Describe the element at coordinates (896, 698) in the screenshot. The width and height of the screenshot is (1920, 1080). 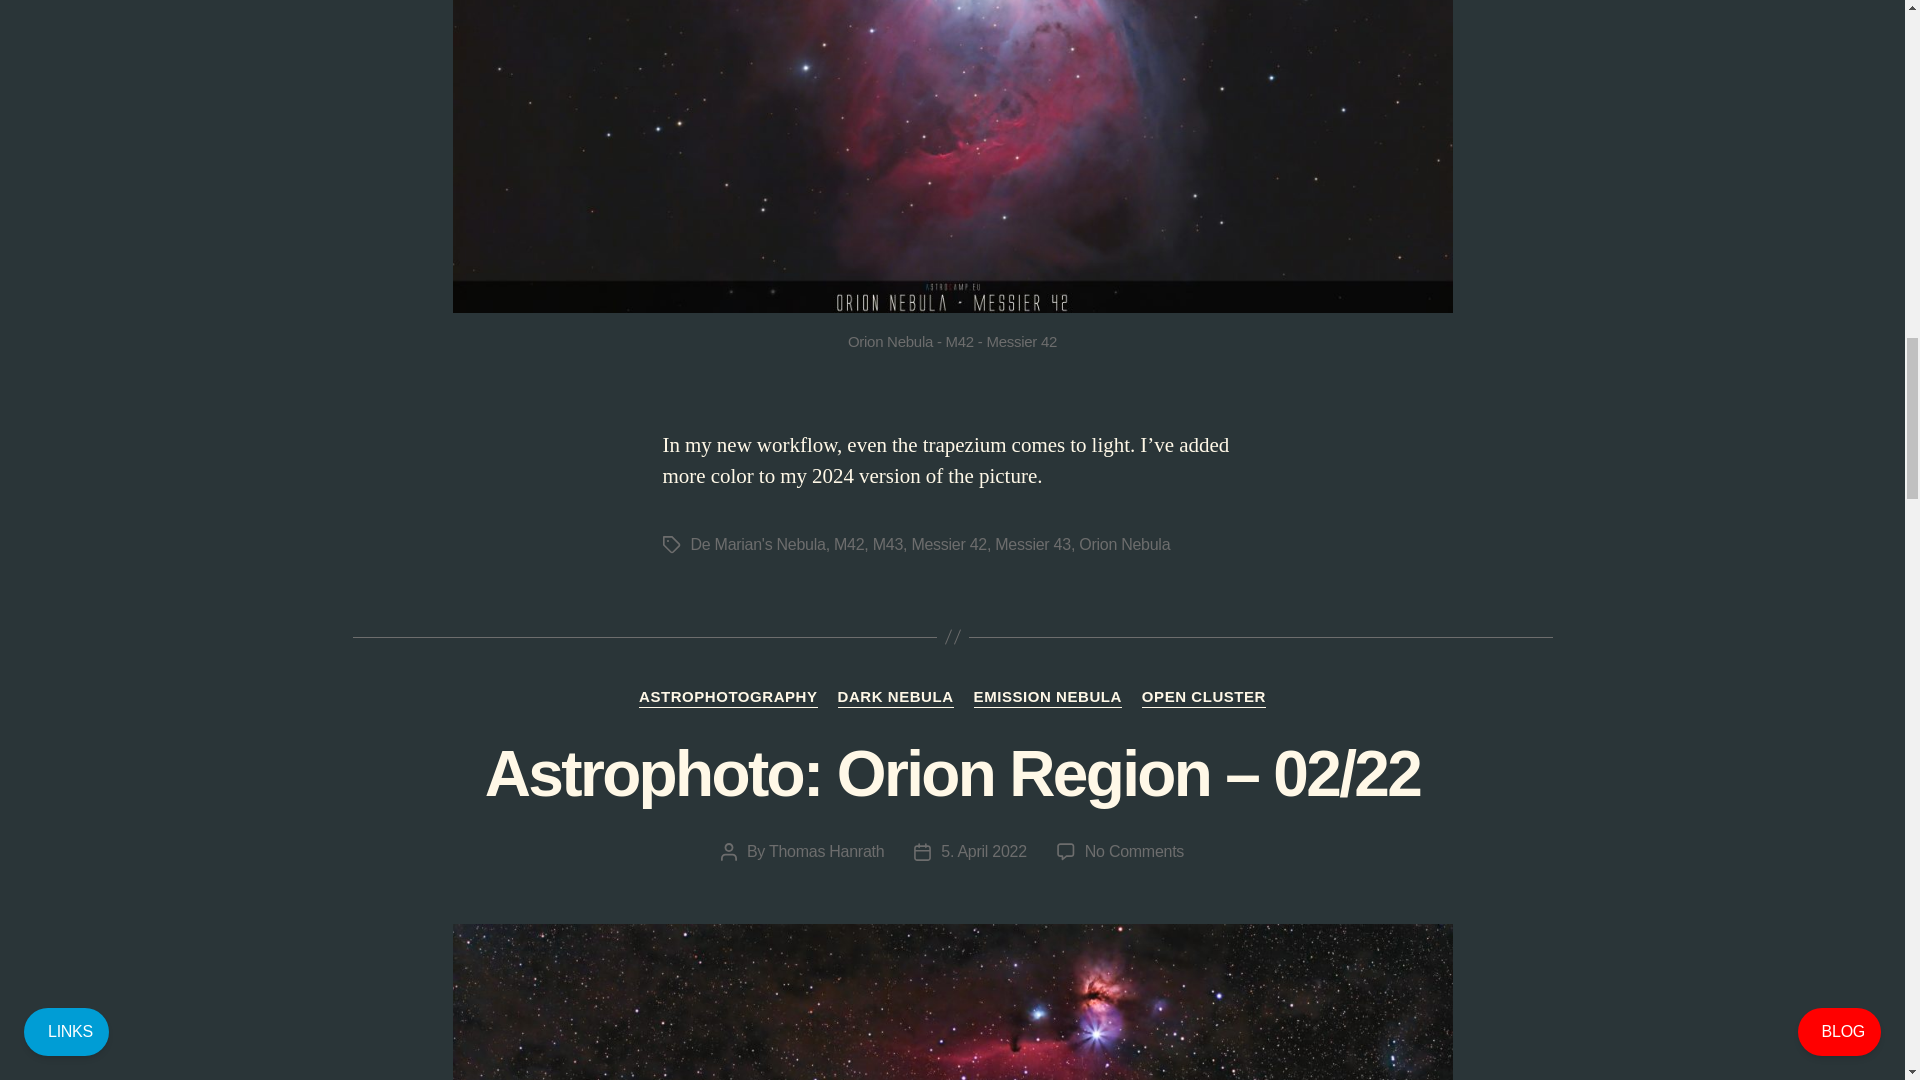
I see `DARK NEBULA` at that location.